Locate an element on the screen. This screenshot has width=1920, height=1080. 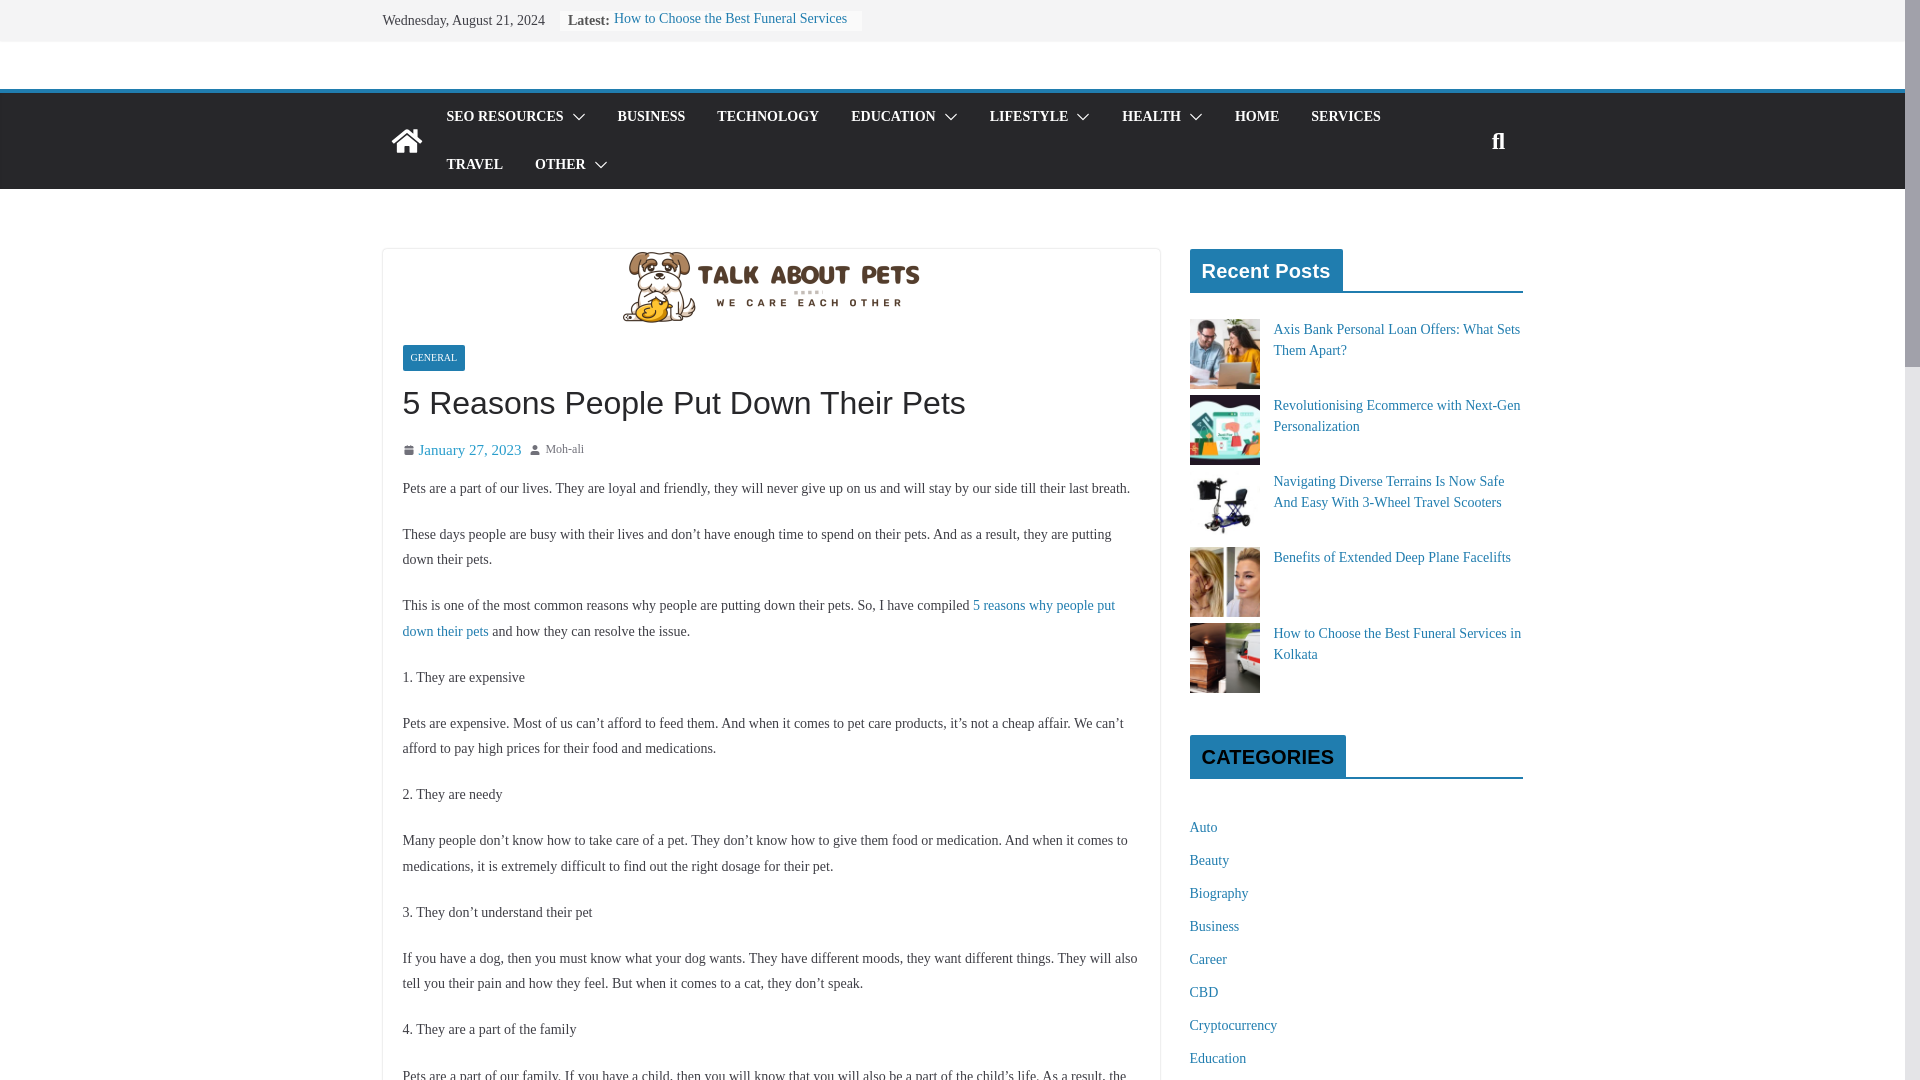
Benefits of Extended Deep Plane Facelifts is located at coordinates (1393, 556).